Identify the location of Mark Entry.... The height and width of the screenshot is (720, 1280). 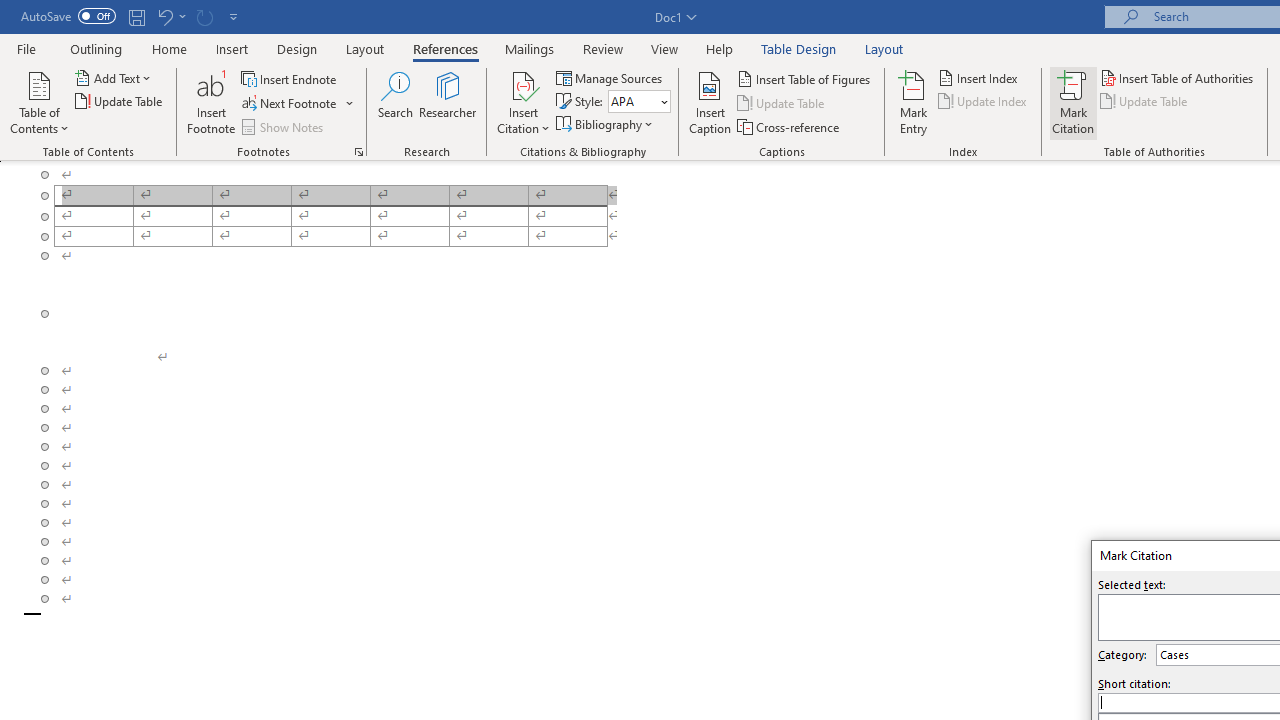
(914, 102).